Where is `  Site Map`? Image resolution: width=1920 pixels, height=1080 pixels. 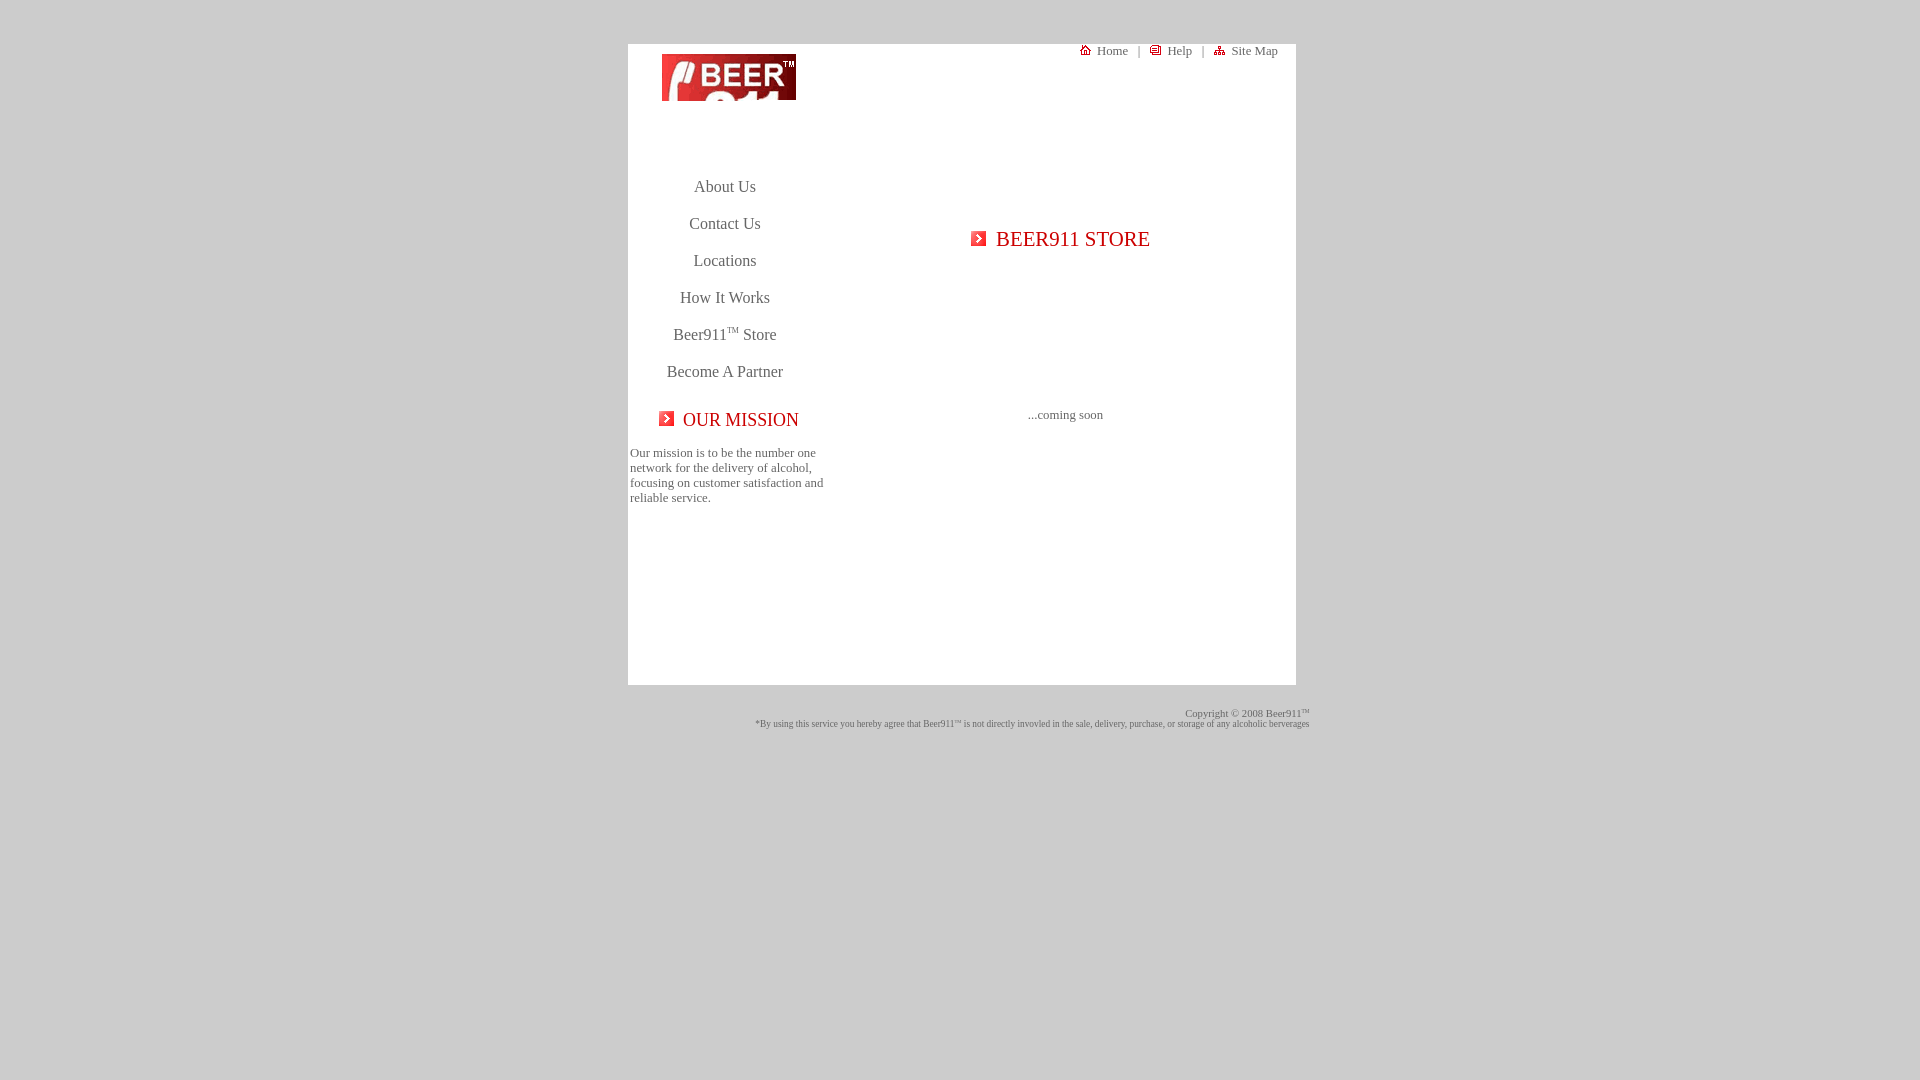
  Site Map is located at coordinates (1246, 51).